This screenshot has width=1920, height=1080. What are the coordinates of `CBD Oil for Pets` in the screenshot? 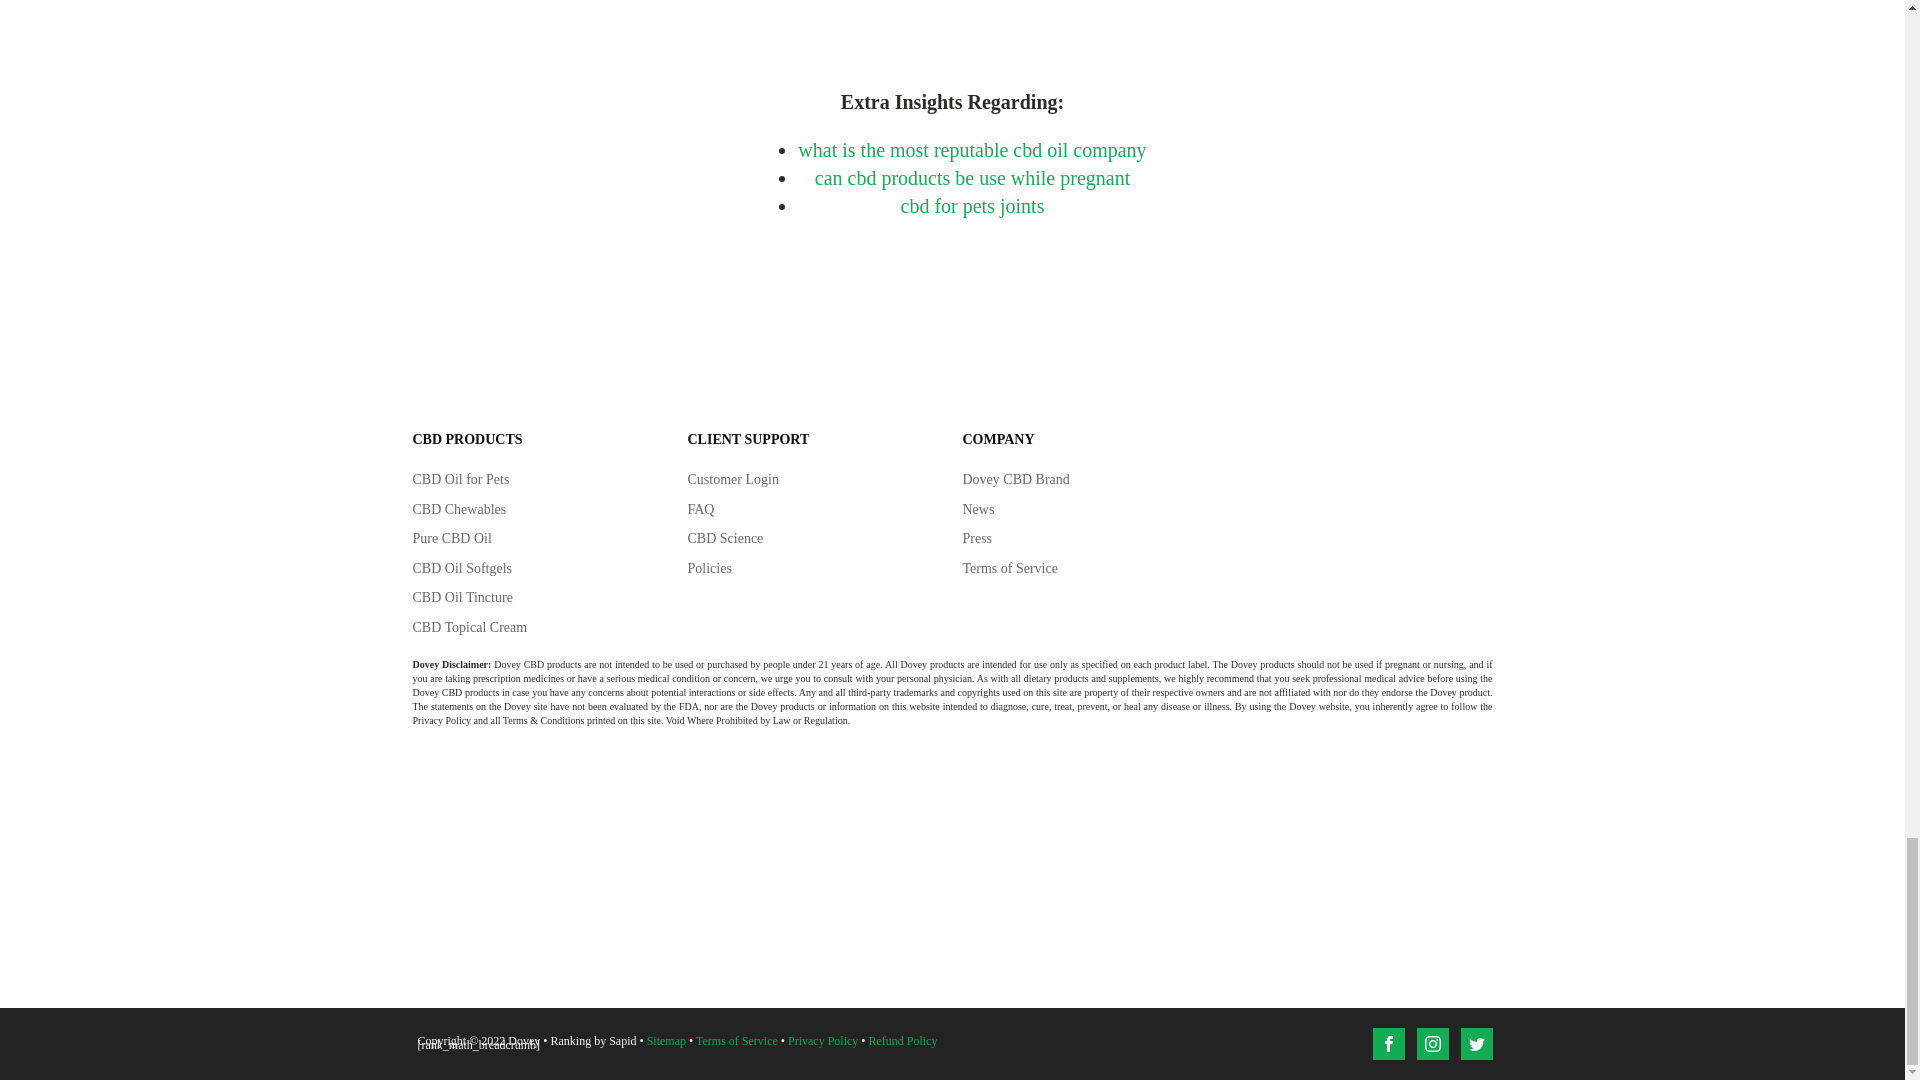 It's located at (460, 480).